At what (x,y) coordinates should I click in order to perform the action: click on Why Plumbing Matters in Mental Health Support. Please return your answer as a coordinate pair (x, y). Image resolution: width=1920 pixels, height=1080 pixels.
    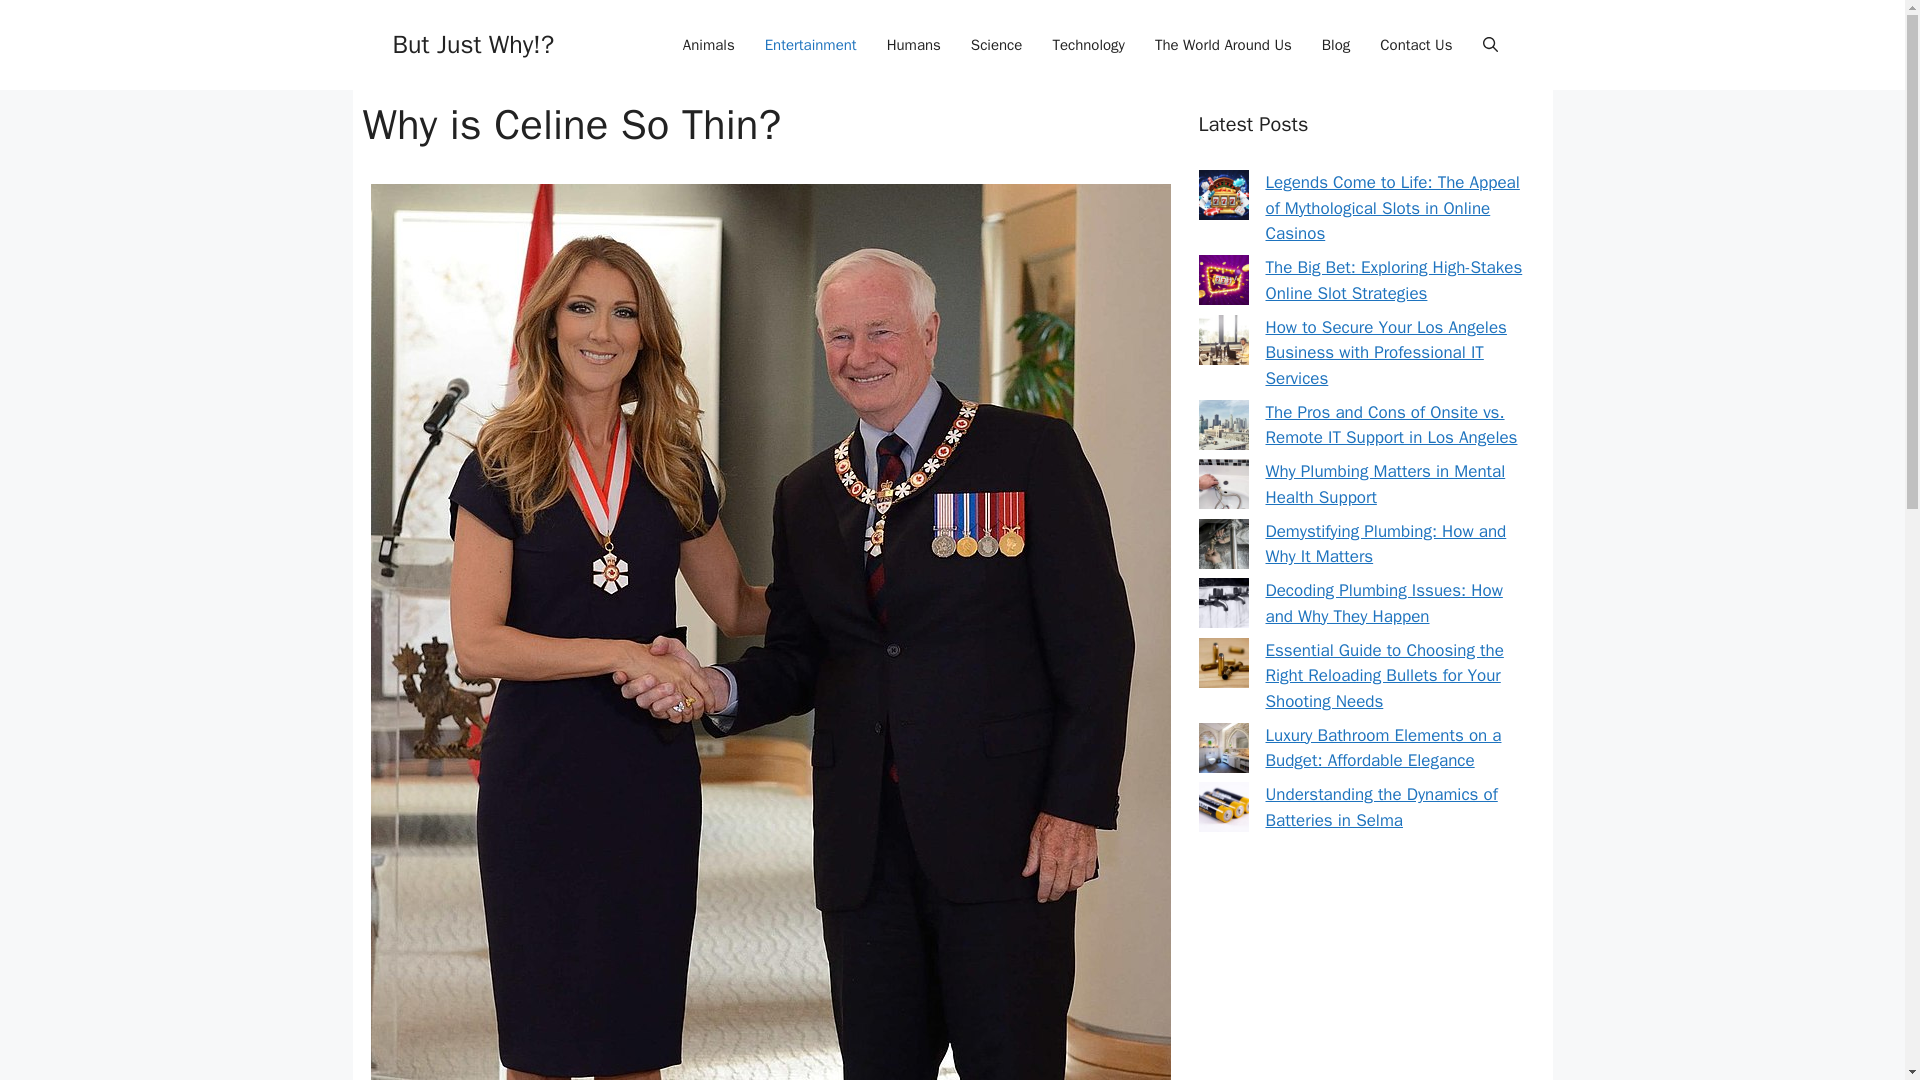
    Looking at the image, I should click on (1385, 484).